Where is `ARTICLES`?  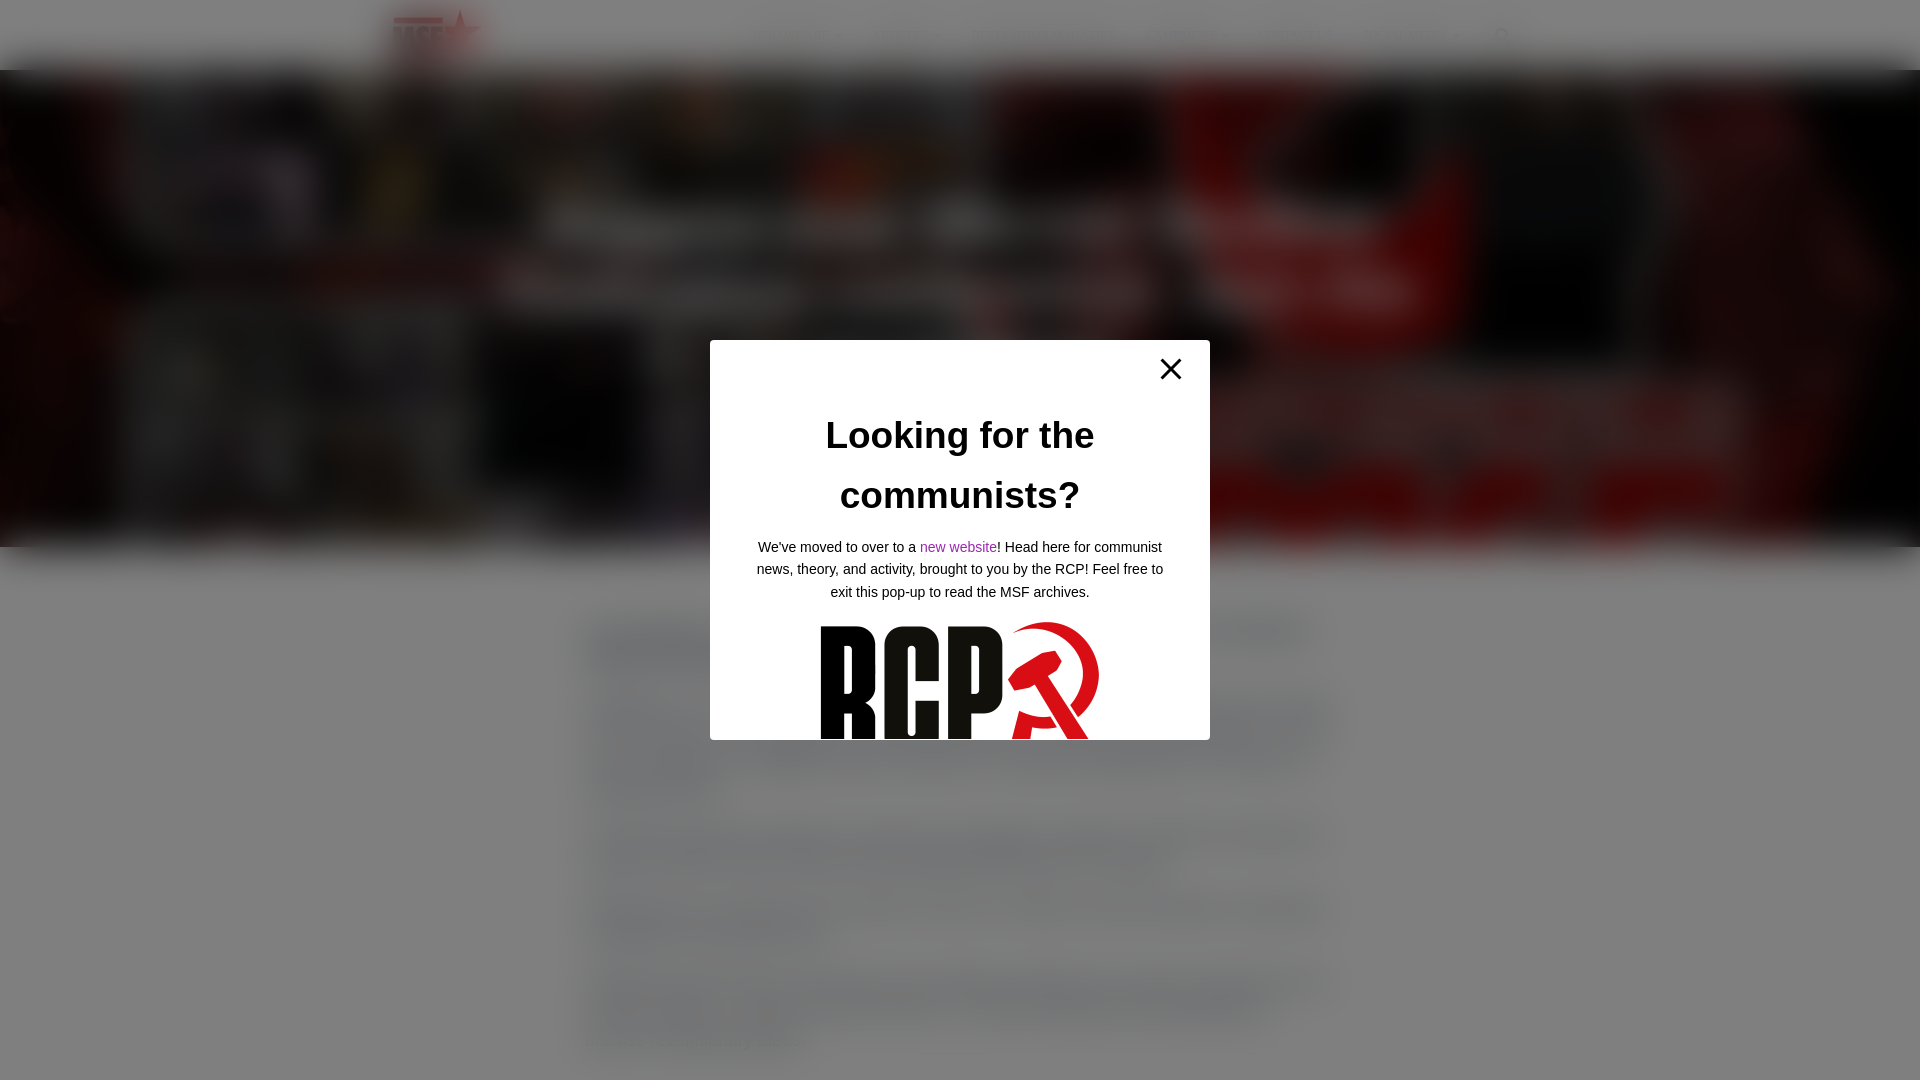 ARTICLES is located at coordinates (906, 34).